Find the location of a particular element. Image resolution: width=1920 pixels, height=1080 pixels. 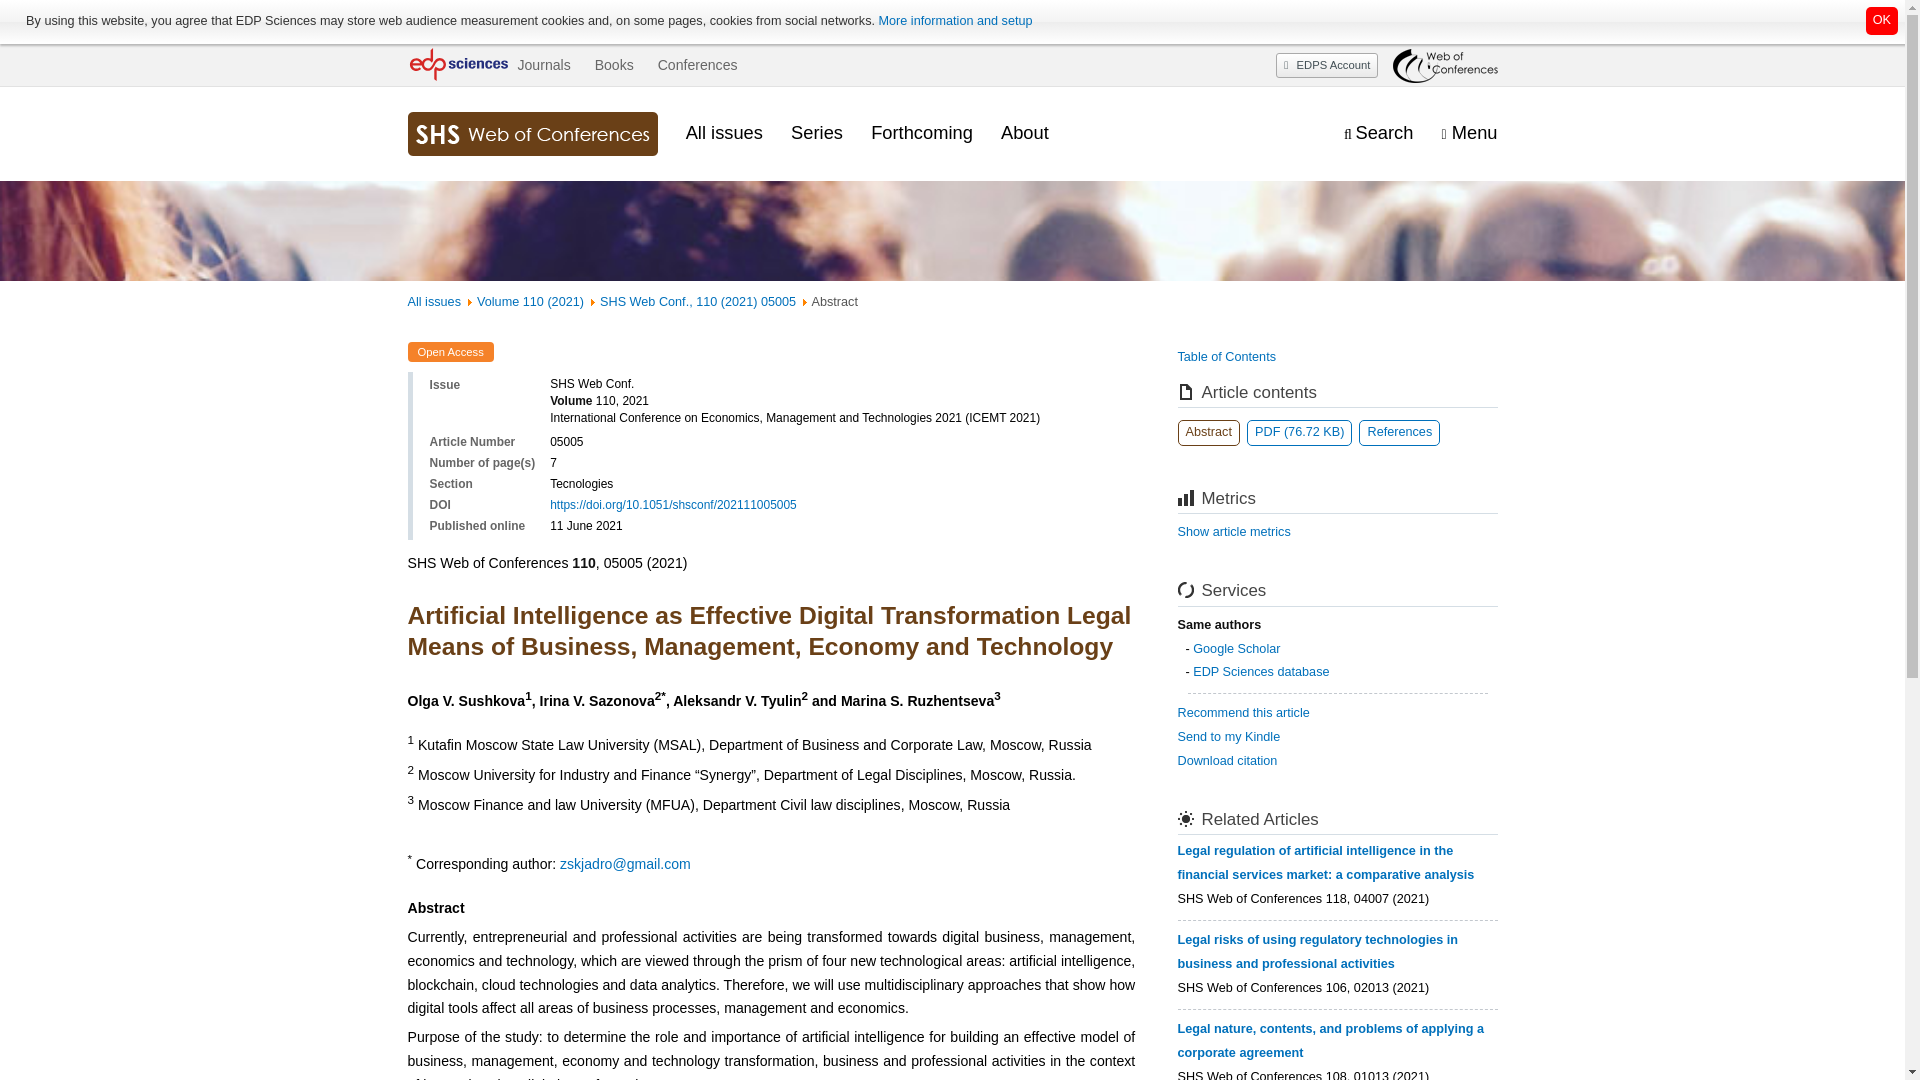

Conferences is located at coordinates (698, 65).